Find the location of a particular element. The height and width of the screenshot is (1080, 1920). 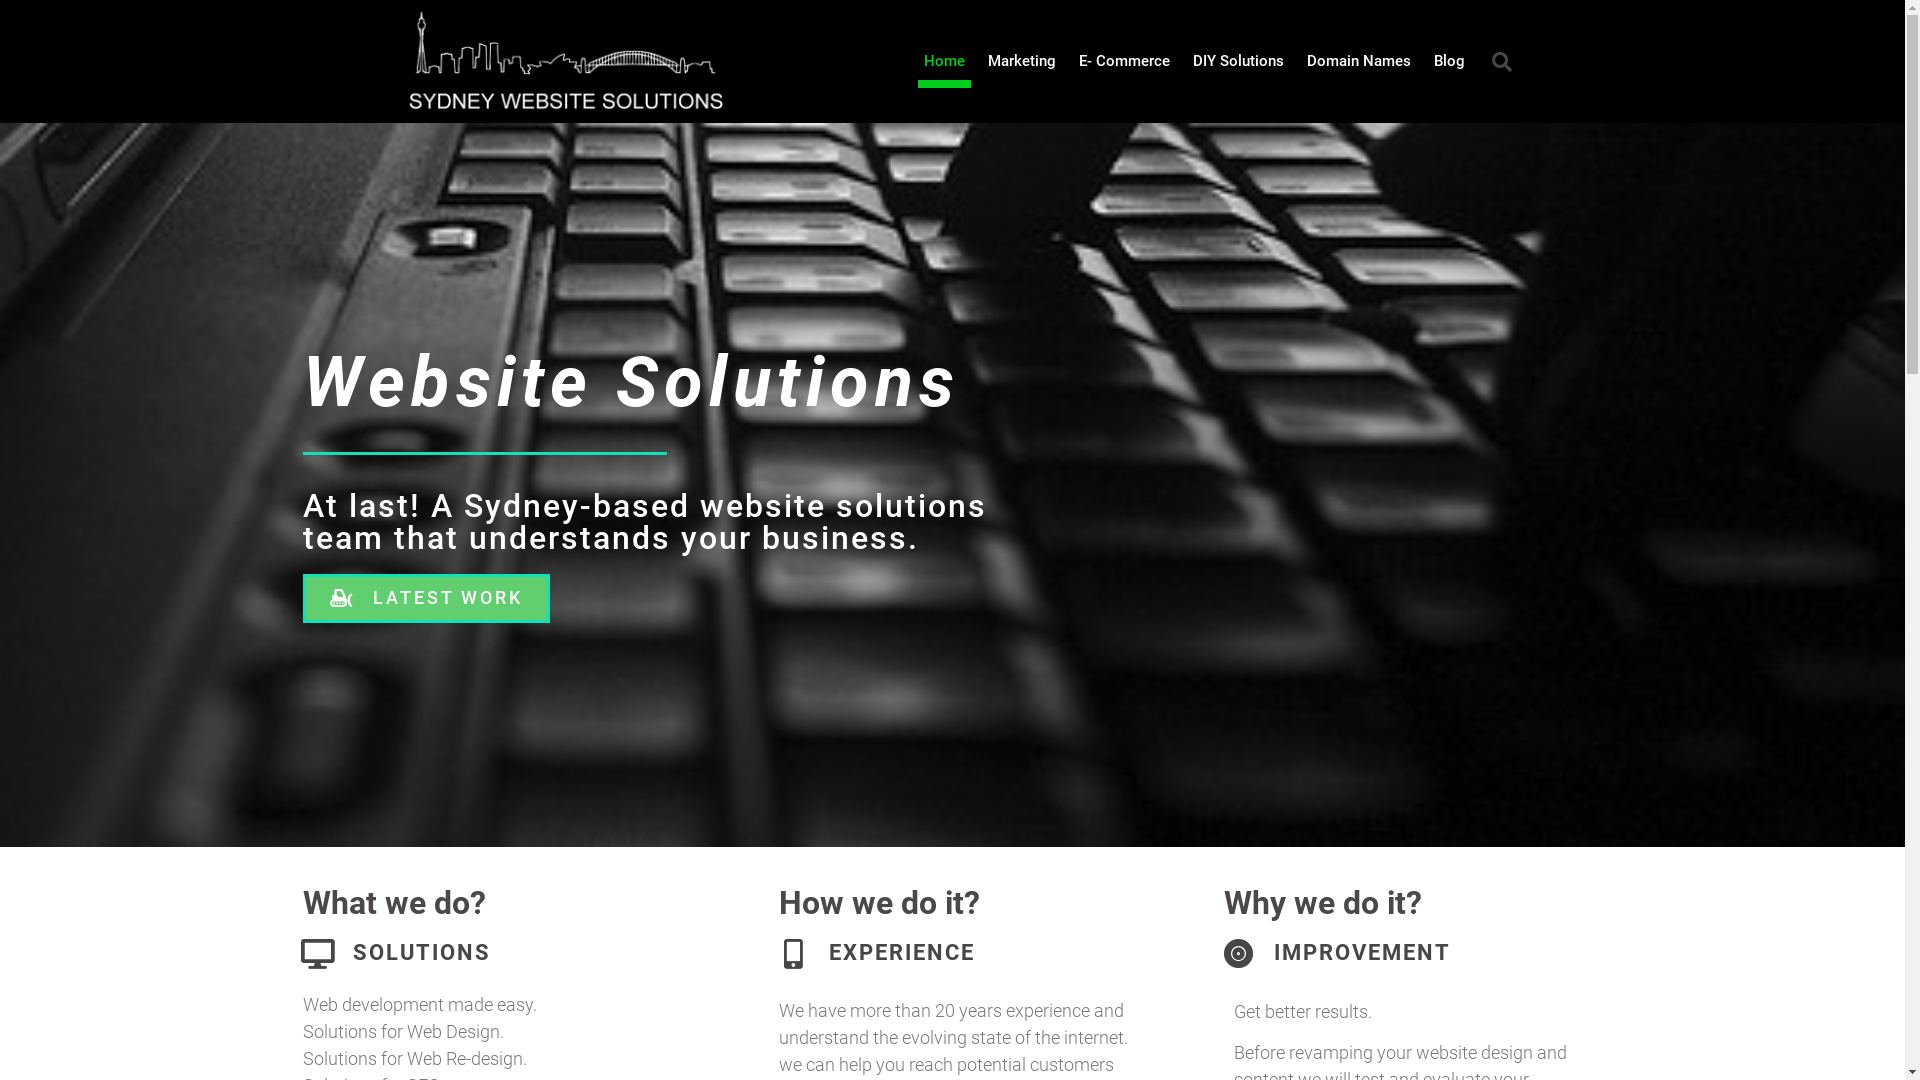

LATEST WORK is located at coordinates (426, 598).